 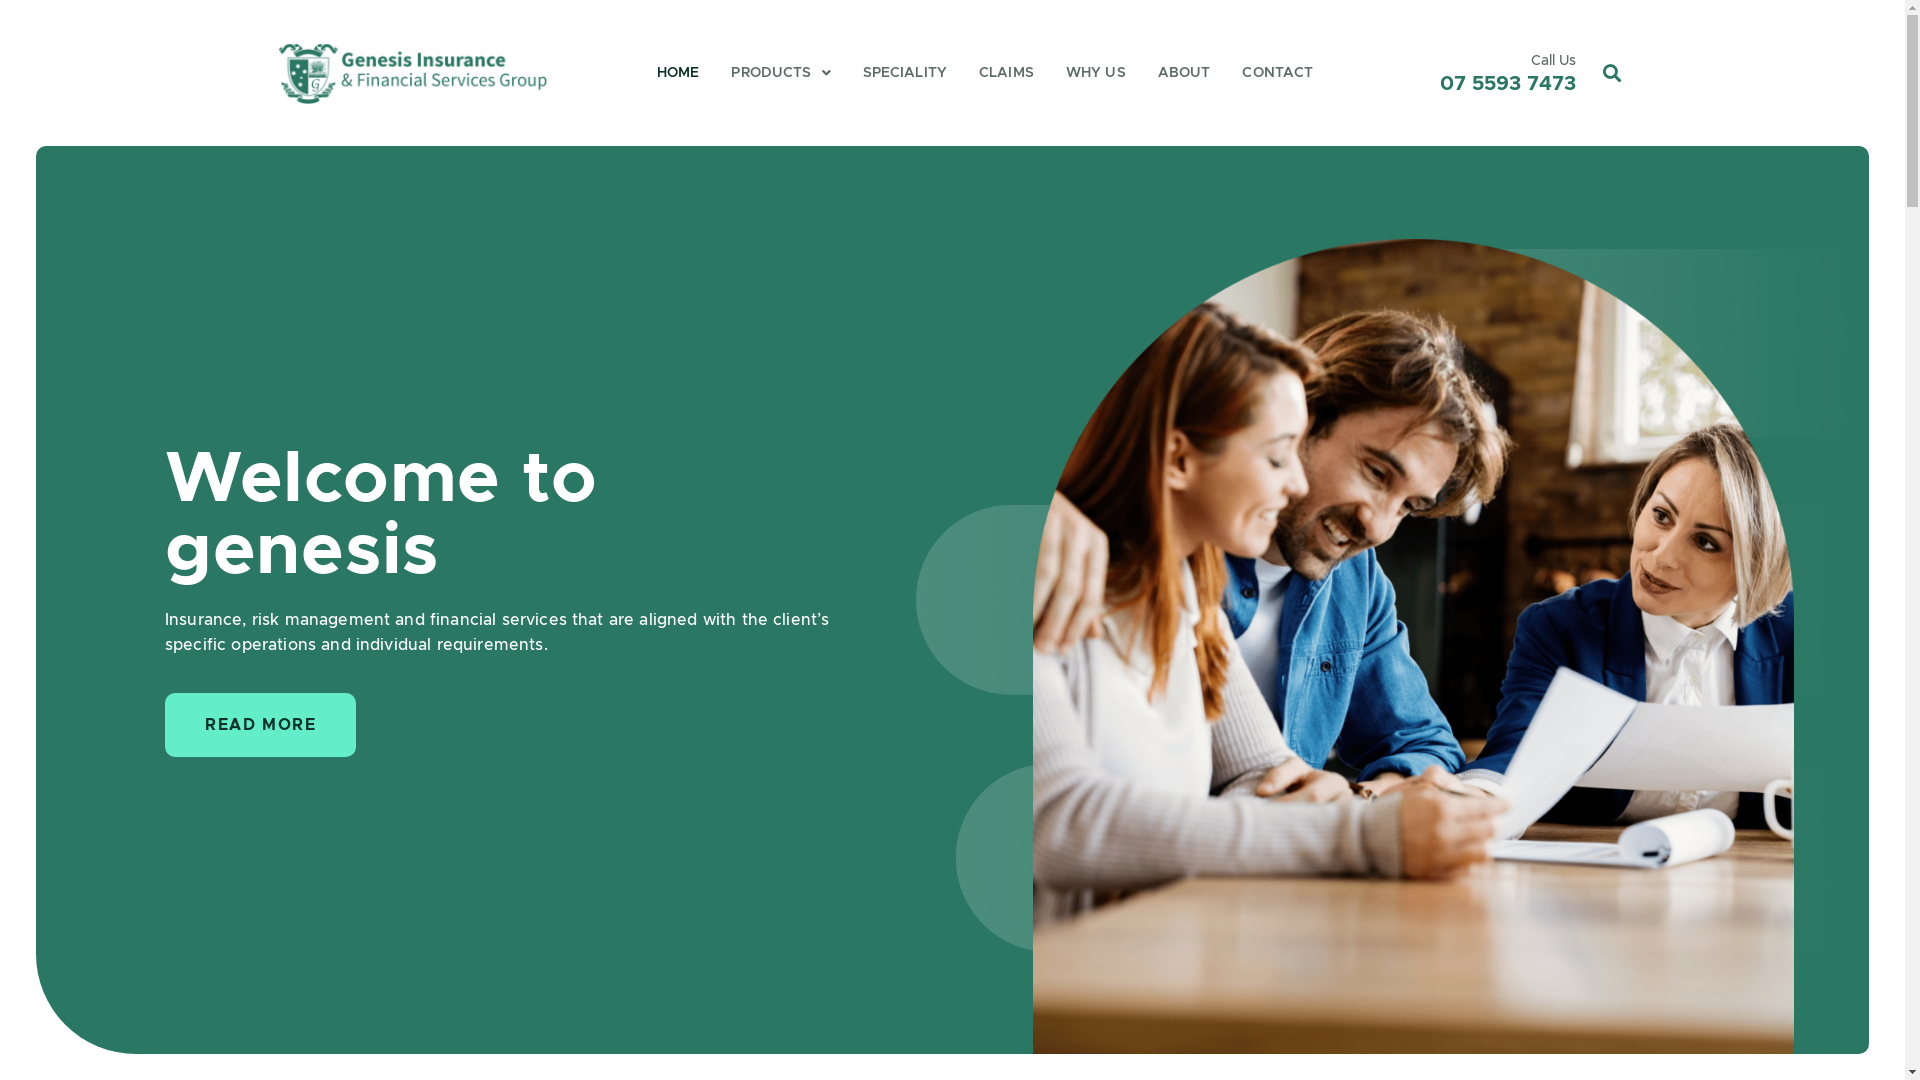 What do you see at coordinates (1278, 74) in the screenshot?
I see `CONTACT` at bounding box center [1278, 74].